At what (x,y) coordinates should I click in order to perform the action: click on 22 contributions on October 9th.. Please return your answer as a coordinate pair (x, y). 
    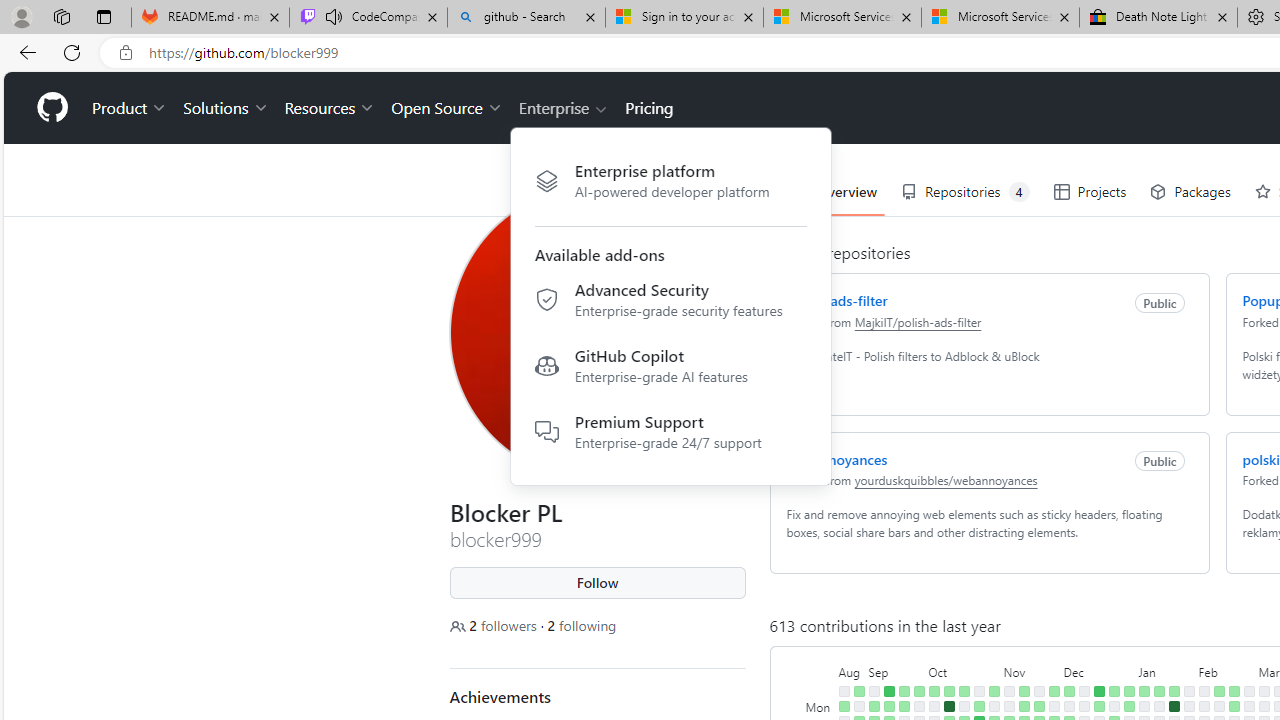
    Looking at the image, I should click on (948, 706).